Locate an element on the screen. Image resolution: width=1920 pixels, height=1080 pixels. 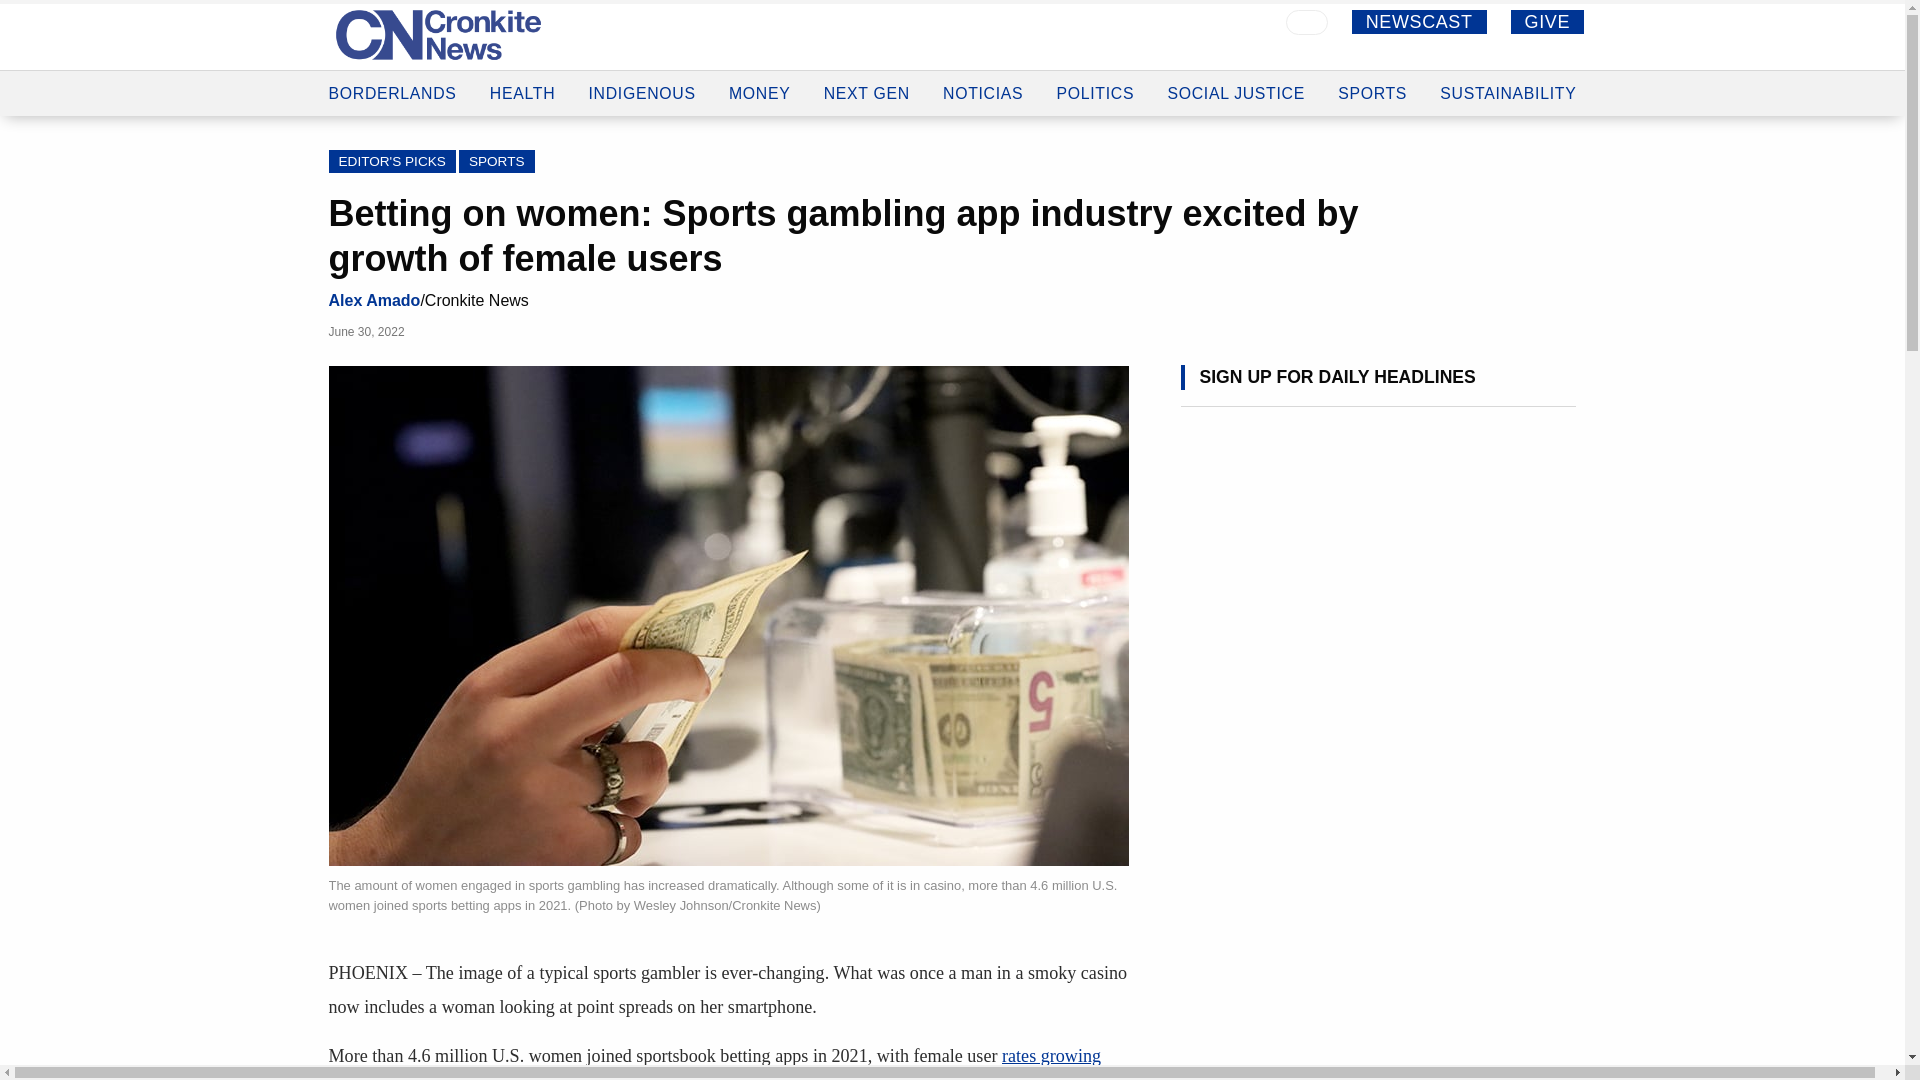
POLITICS is located at coordinates (1096, 78).